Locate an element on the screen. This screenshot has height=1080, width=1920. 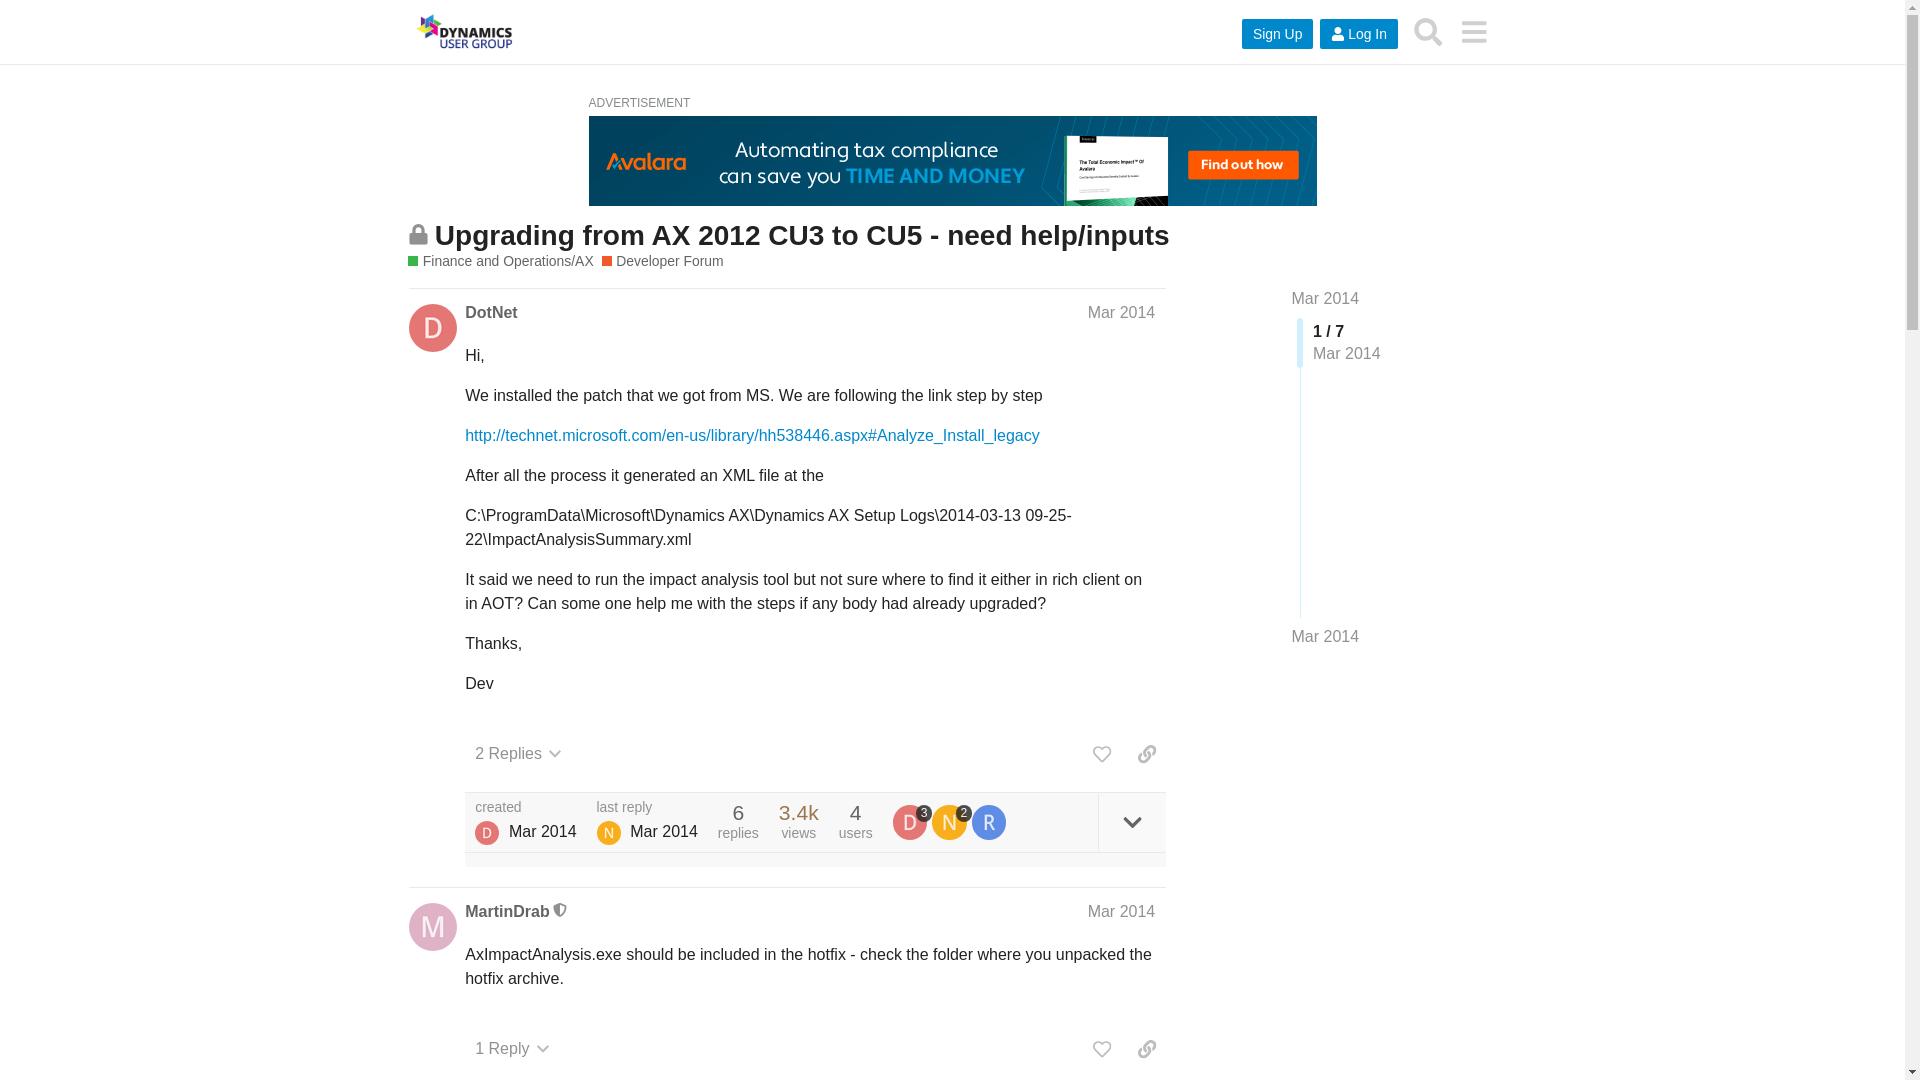
last reply is located at coordinates (648, 808).